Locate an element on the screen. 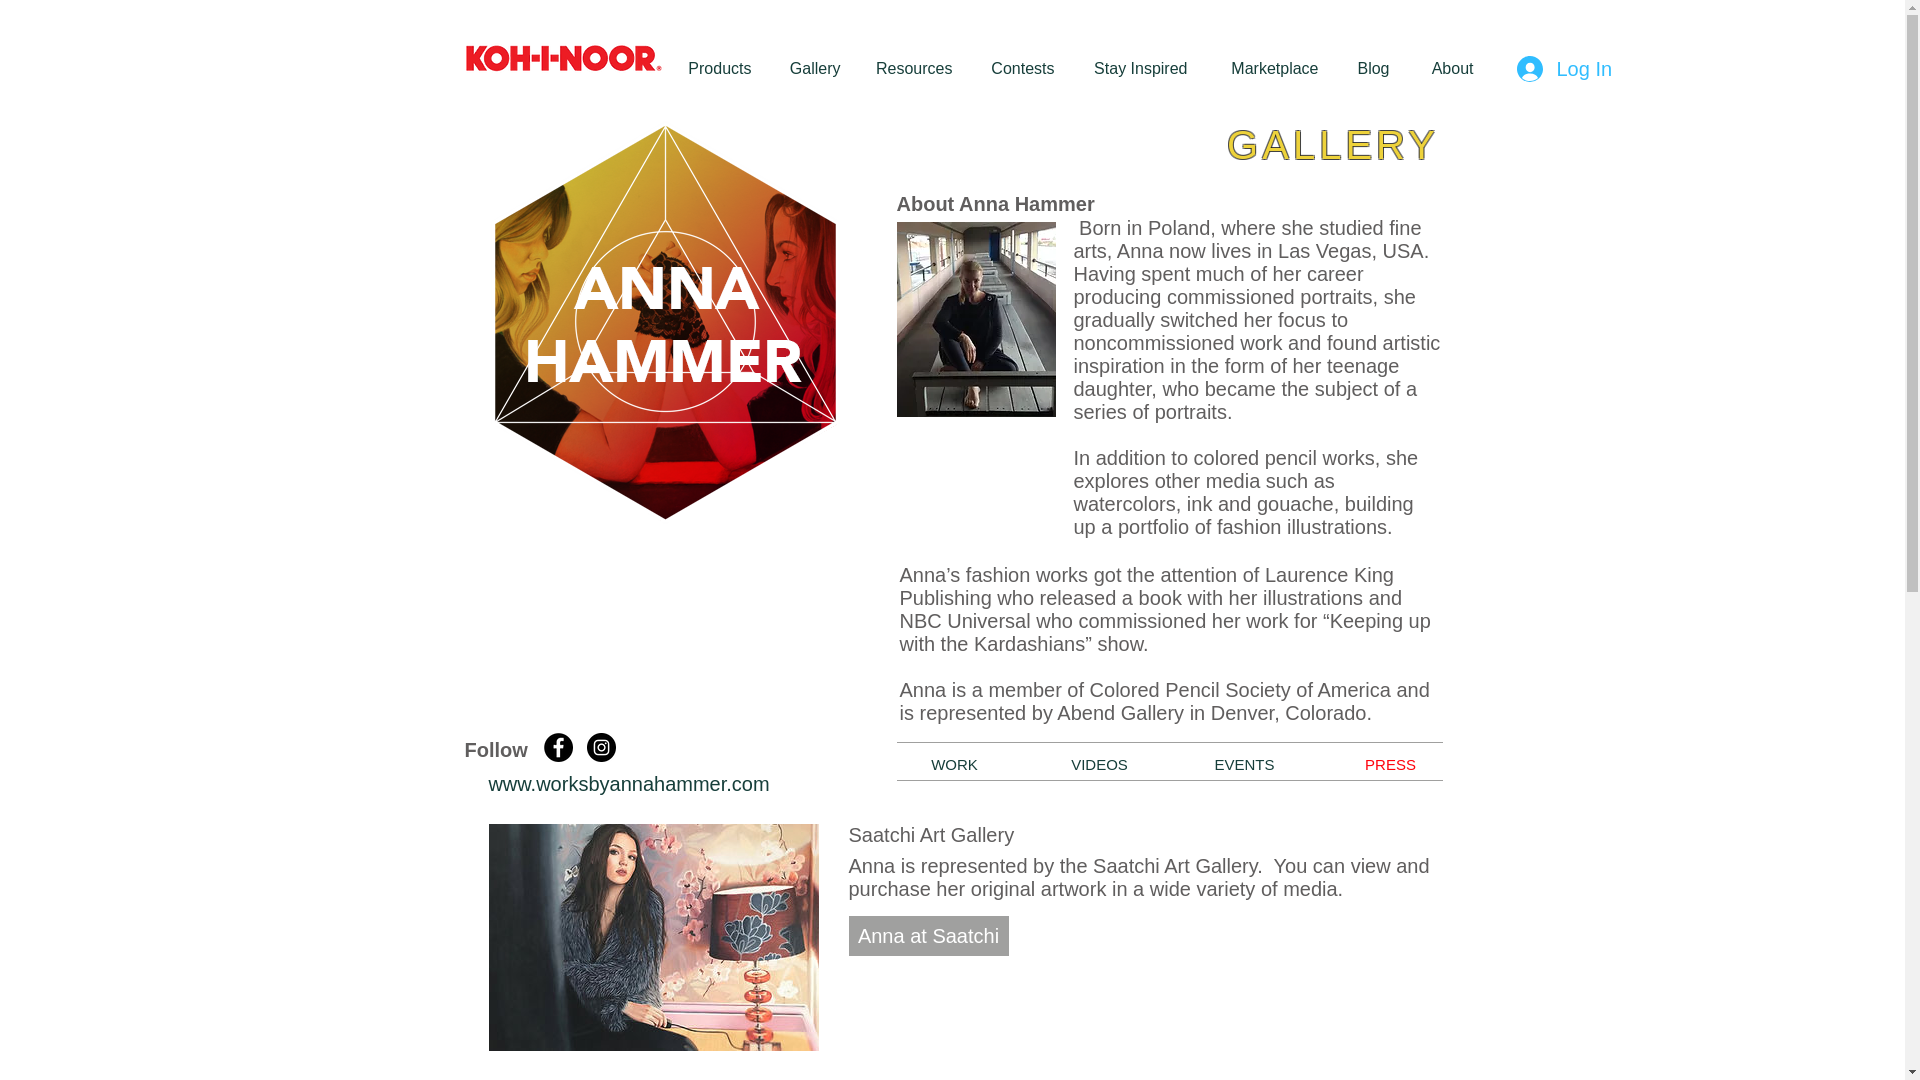 Image resolution: width=1920 pixels, height=1080 pixels. Marketplace is located at coordinates (1266, 68).